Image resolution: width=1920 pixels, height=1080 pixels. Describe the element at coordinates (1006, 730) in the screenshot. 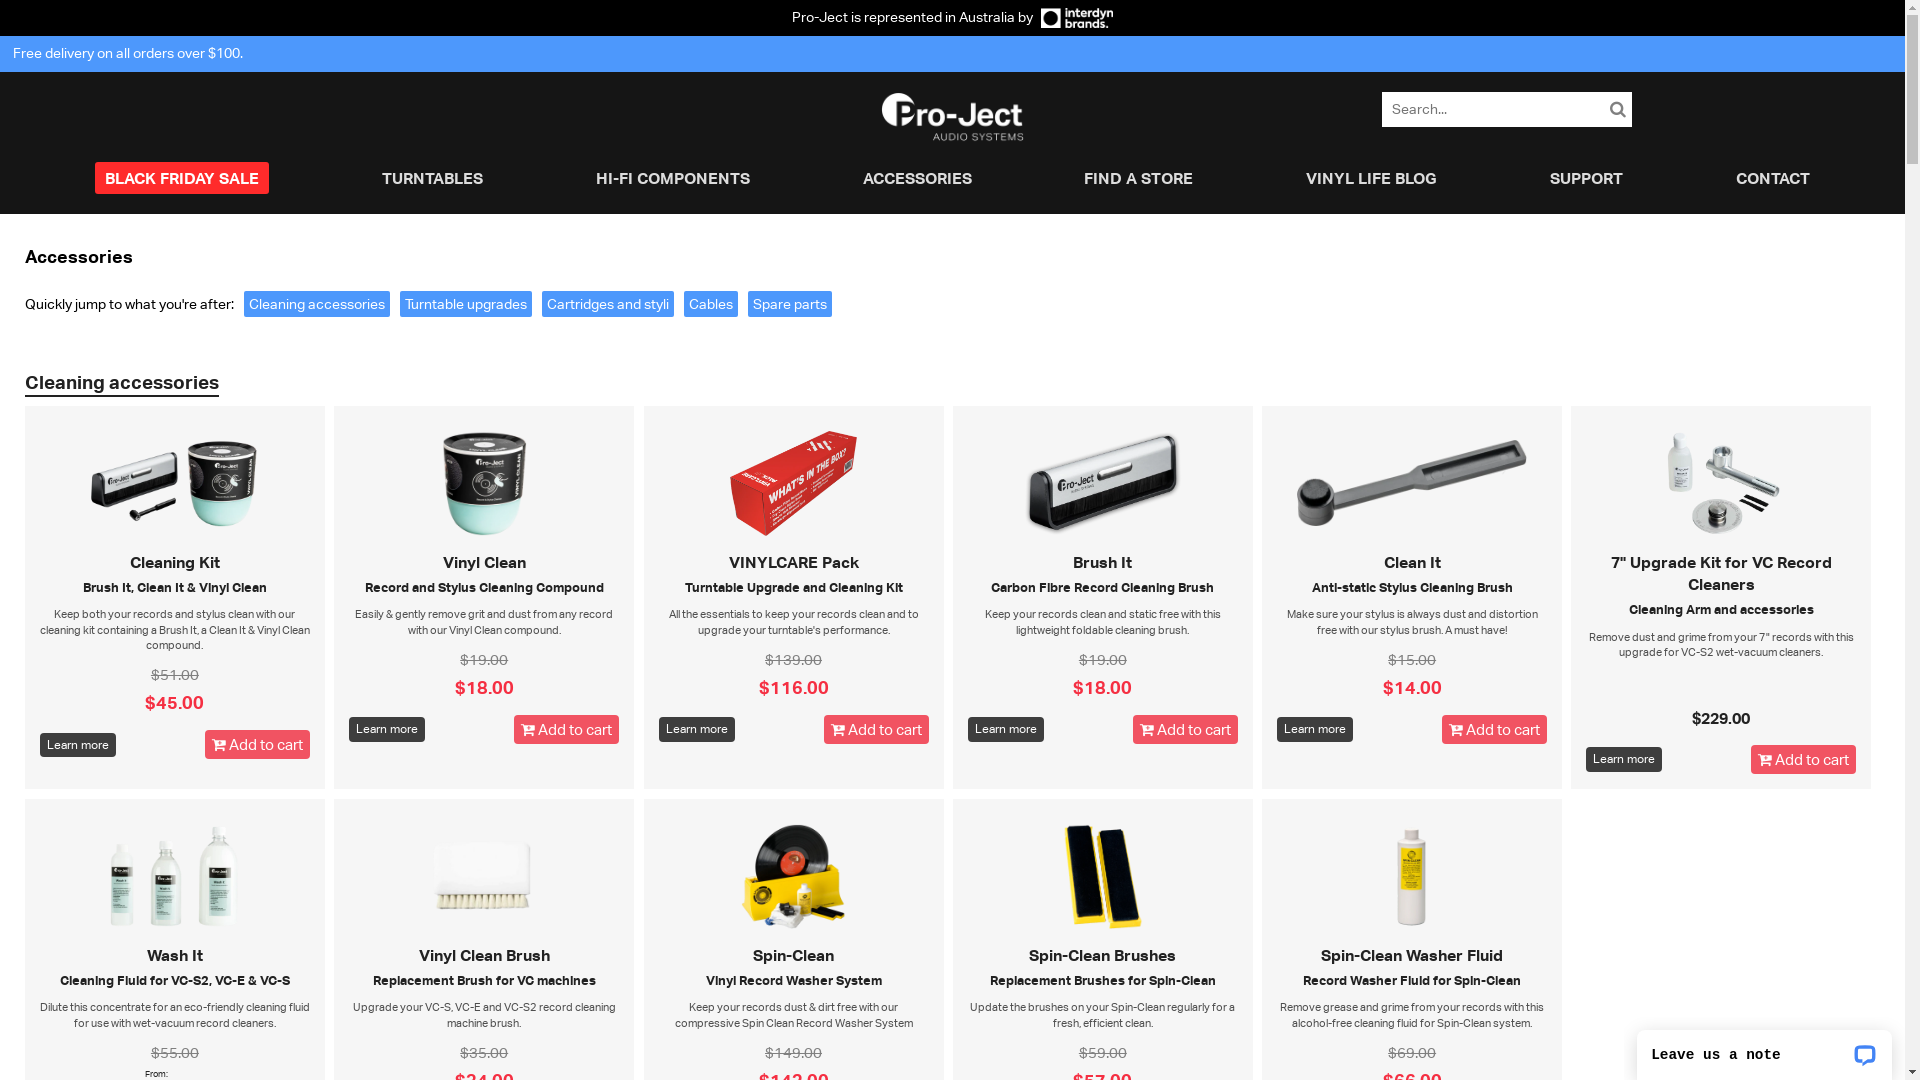

I see `Learn more` at that location.